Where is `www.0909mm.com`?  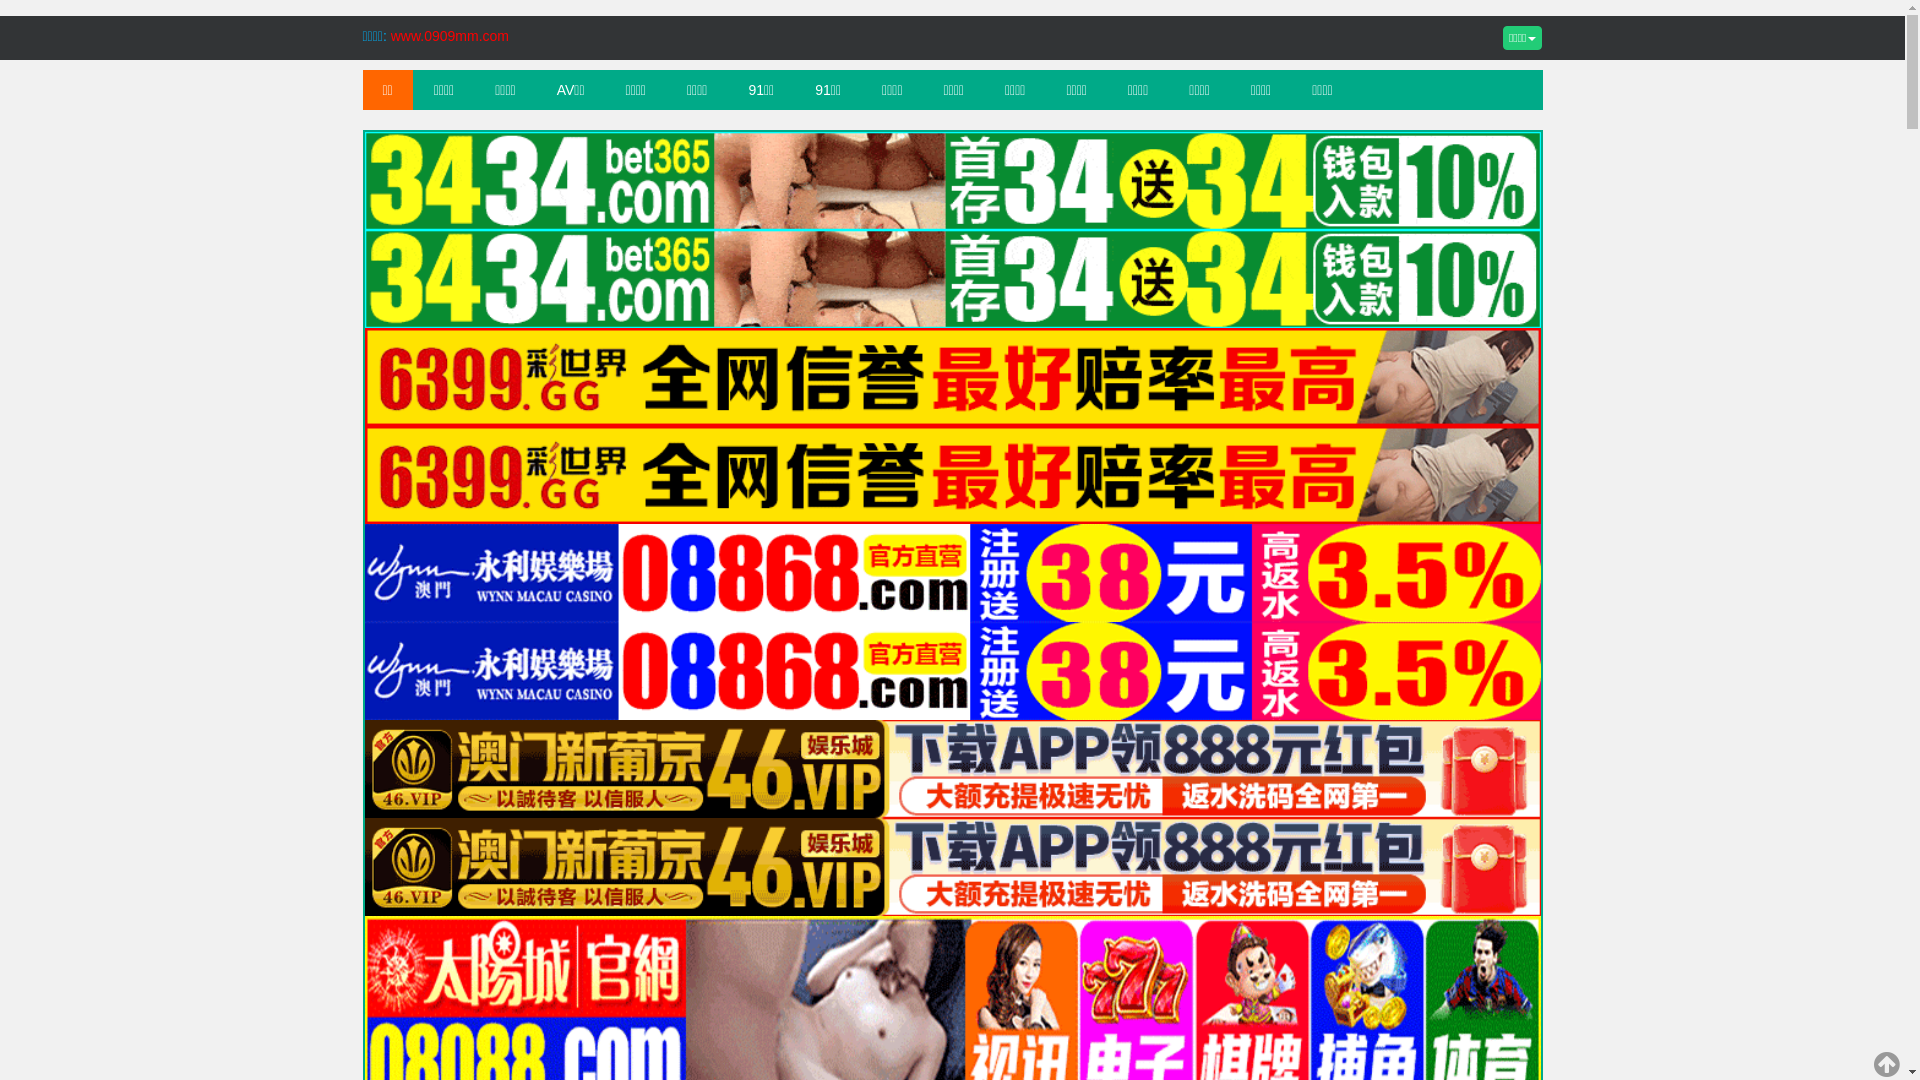
www.0909mm.com is located at coordinates (450, 36).